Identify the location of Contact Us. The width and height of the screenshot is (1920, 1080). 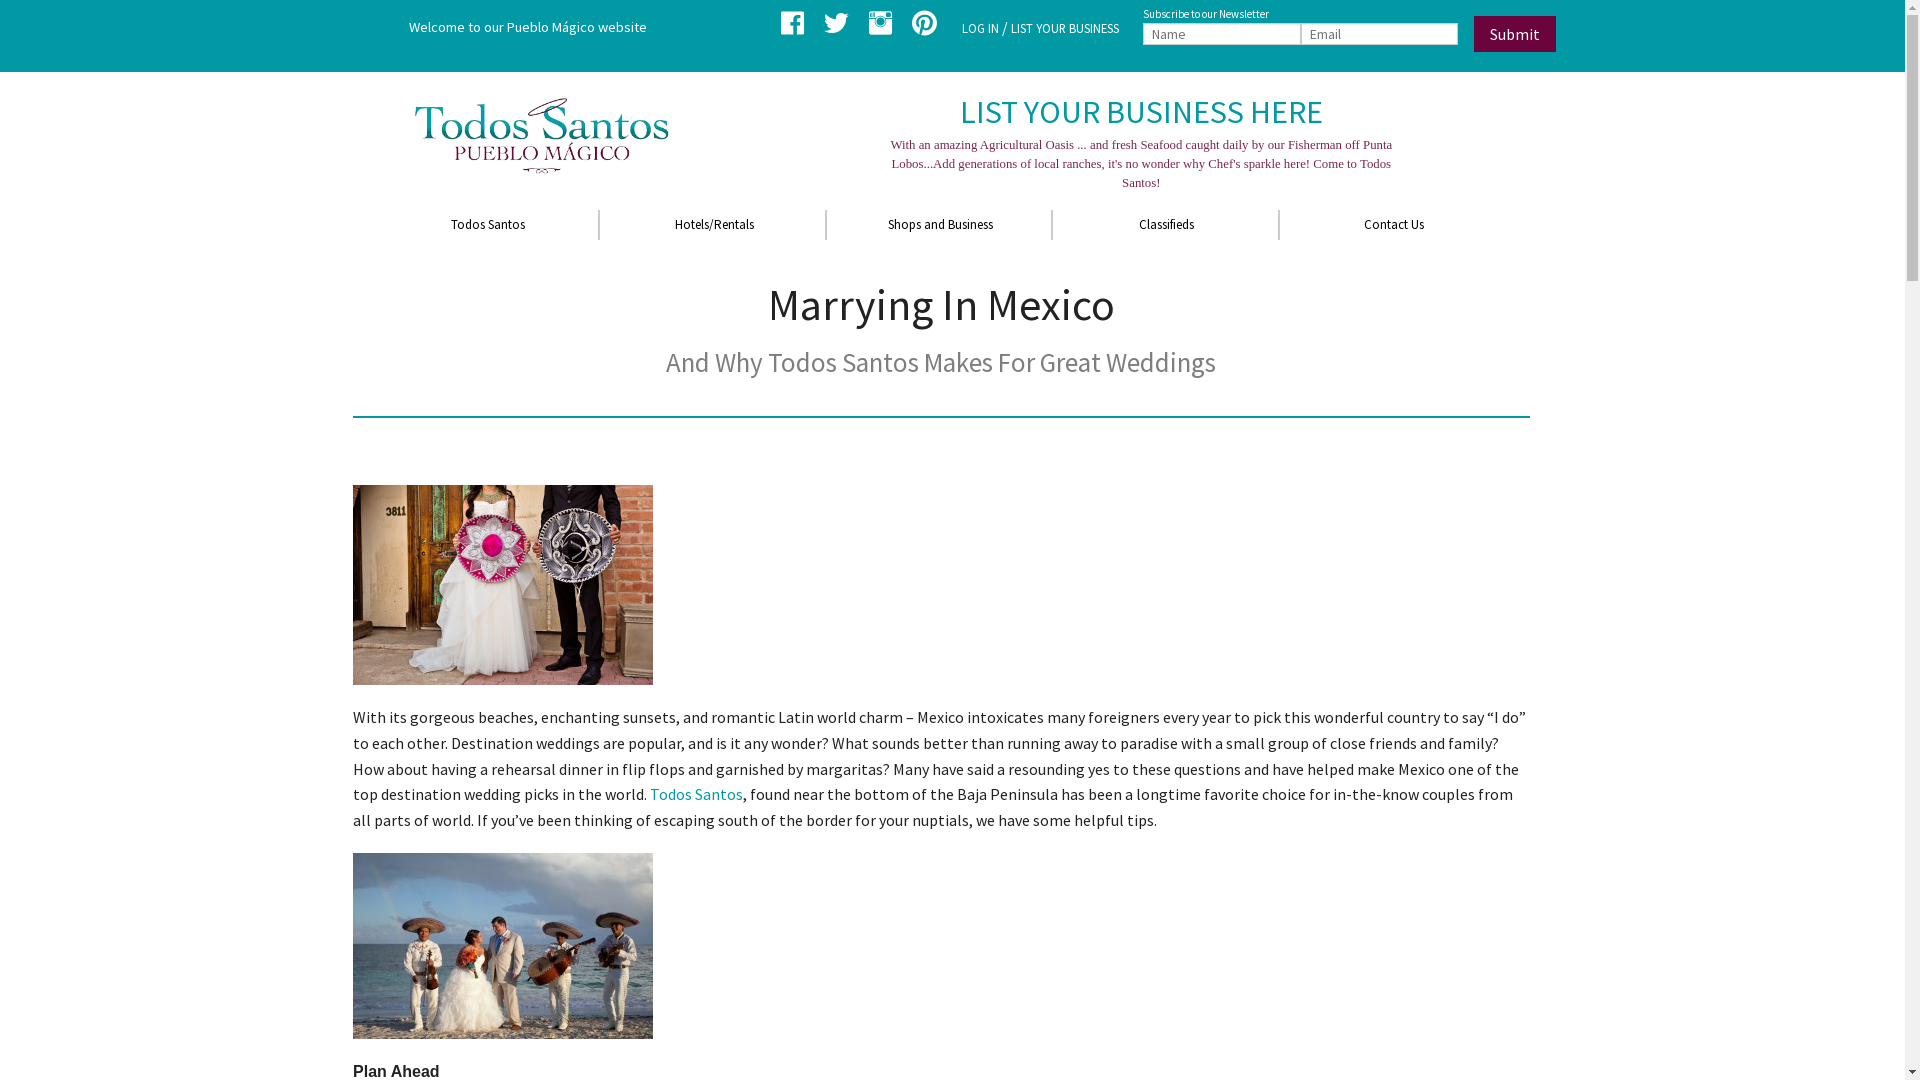
(1395, 226).